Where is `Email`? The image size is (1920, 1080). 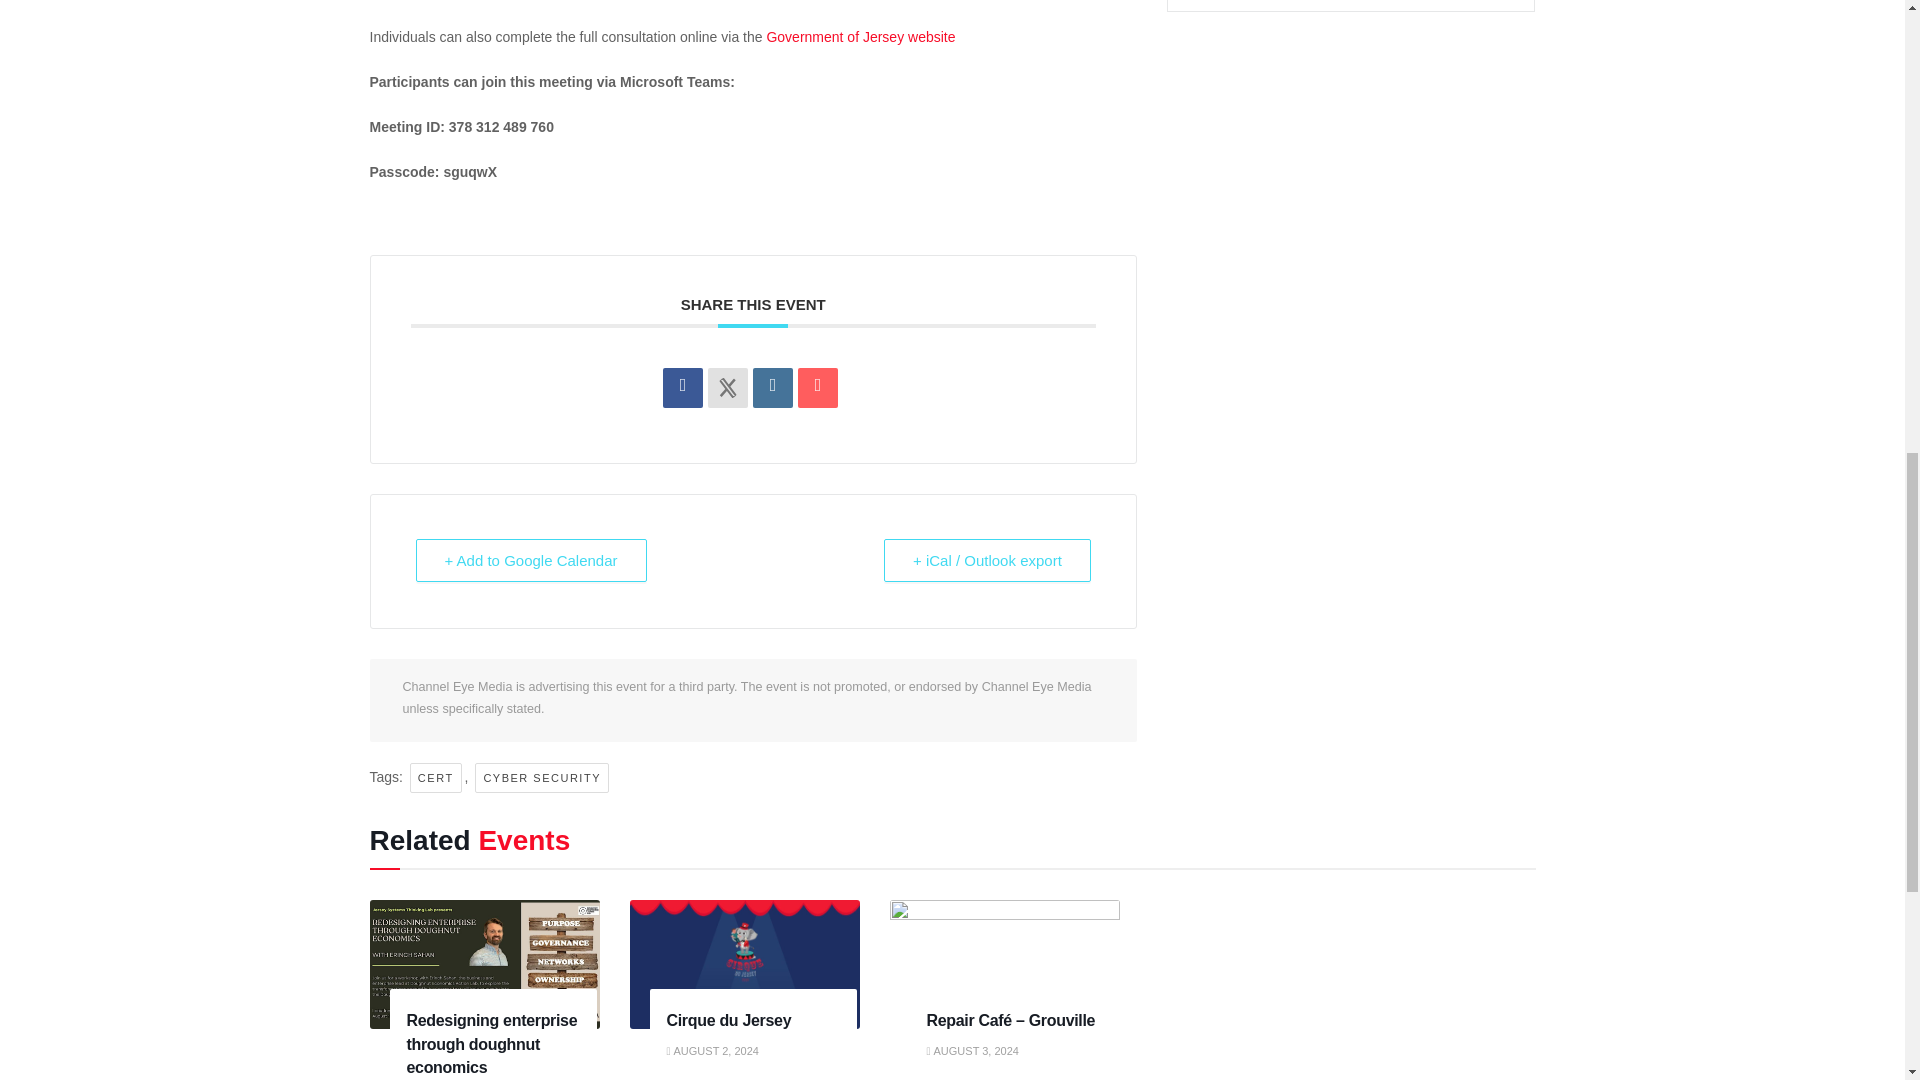
Email is located at coordinates (818, 388).